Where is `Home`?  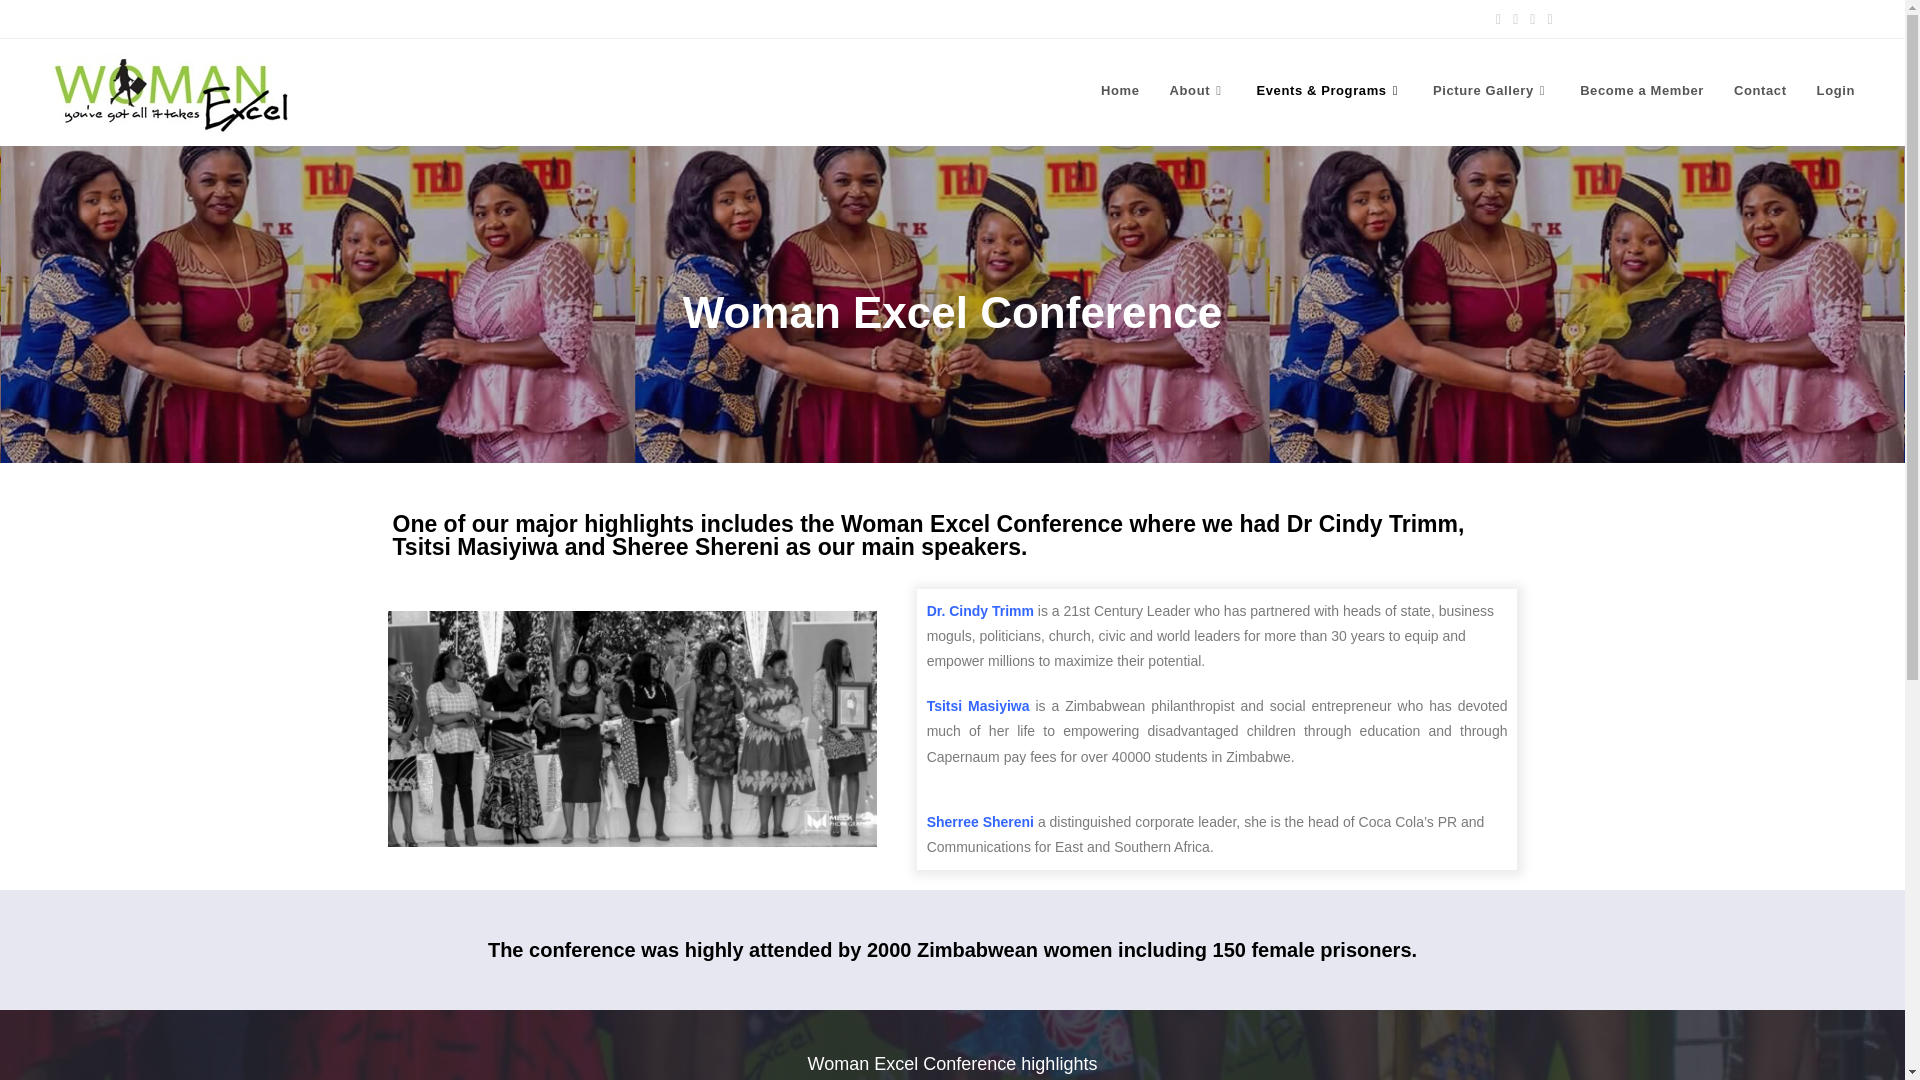
Home is located at coordinates (1120, 91).